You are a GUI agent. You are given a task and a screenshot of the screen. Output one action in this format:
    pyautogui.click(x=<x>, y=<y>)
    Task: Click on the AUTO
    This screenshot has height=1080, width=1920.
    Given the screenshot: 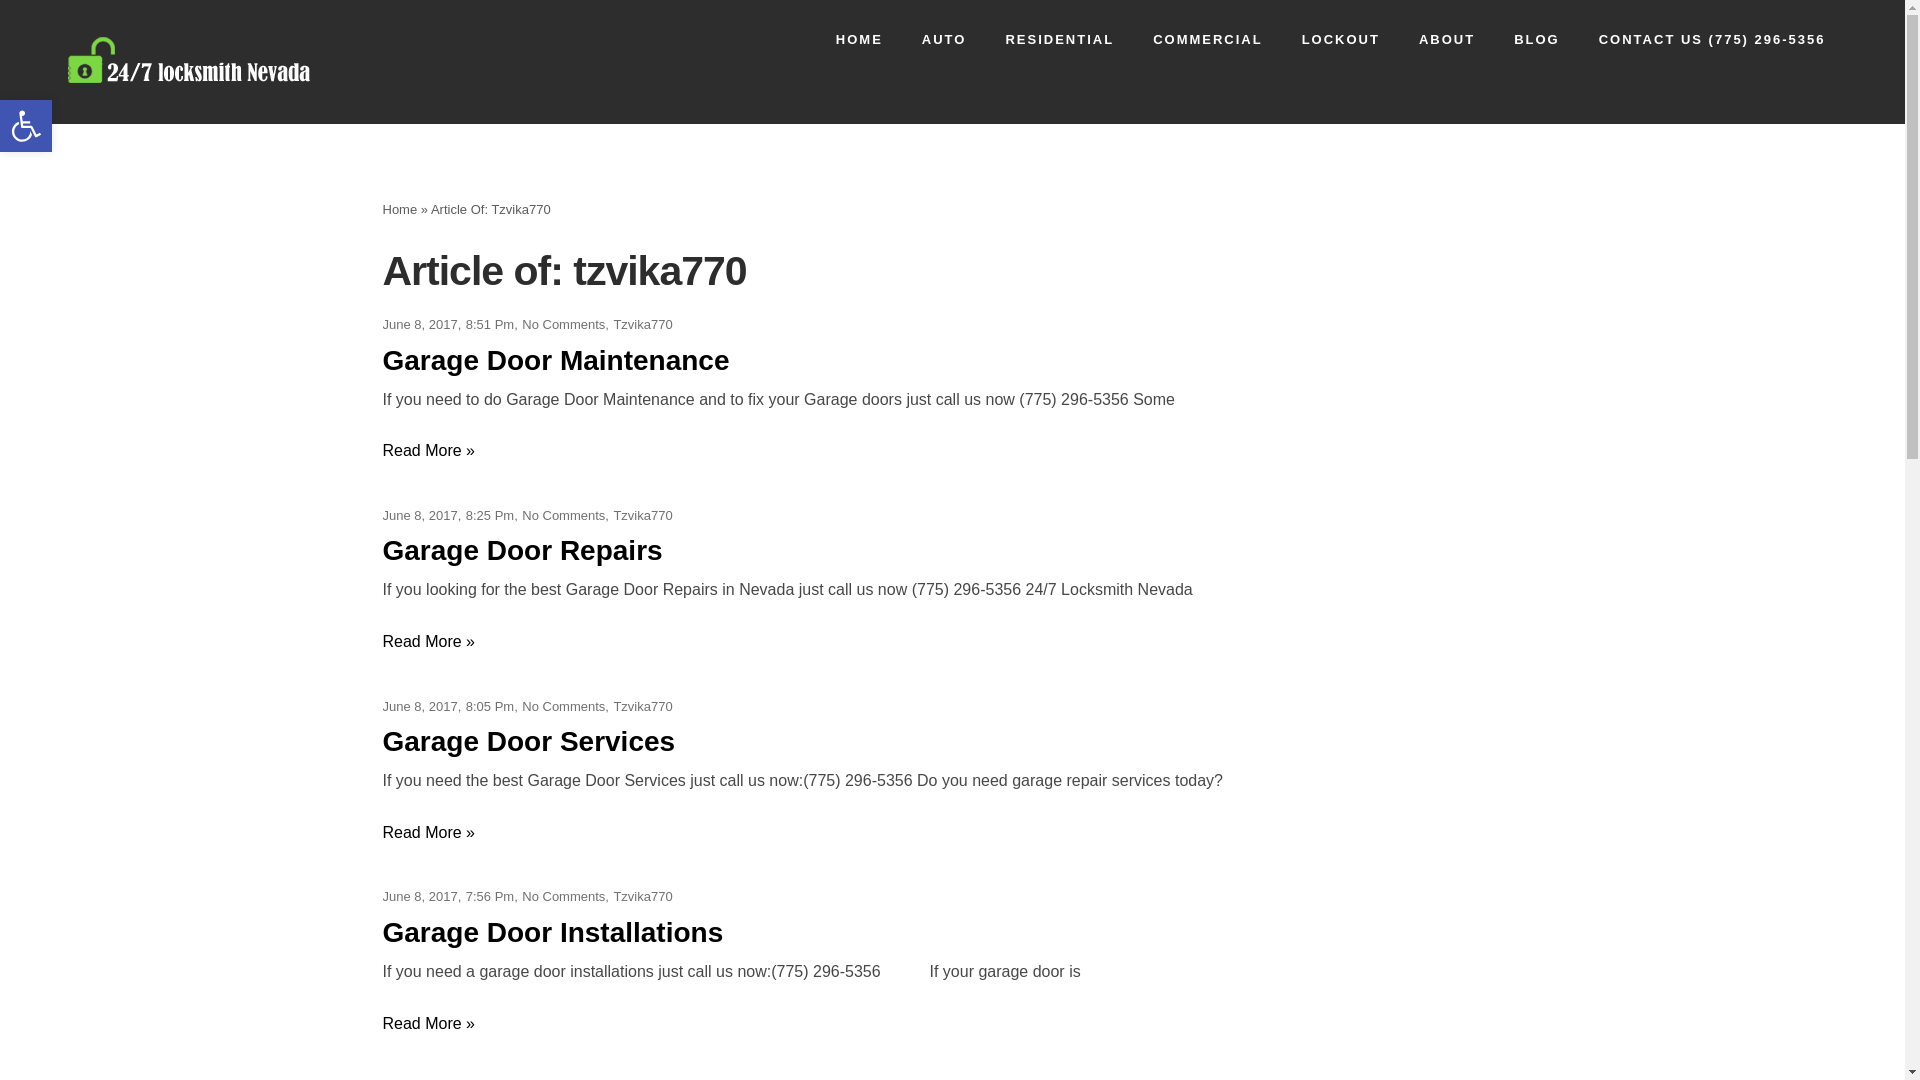 What is the action you would take?
    pyautogui.click(x=944, y=40)
    